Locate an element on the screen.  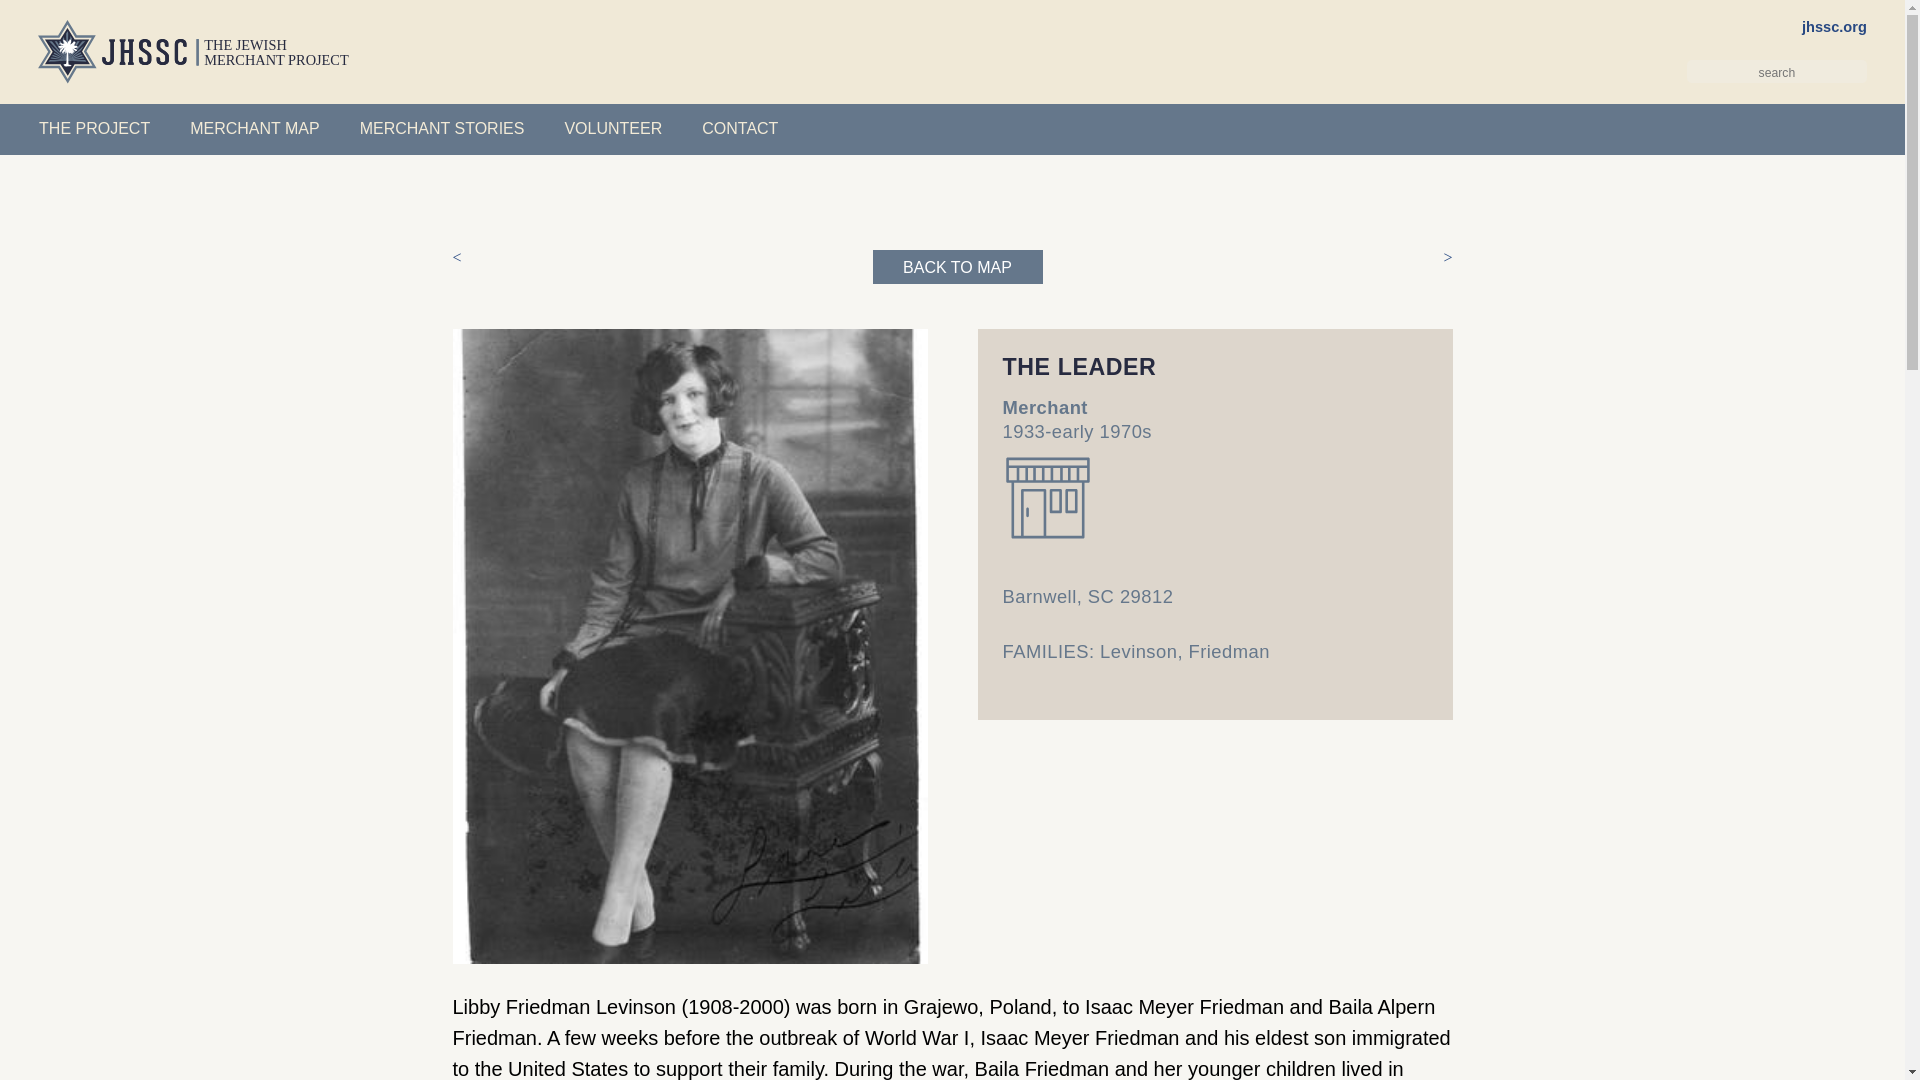
THE PROJECT is located at coordinates (94, 129).